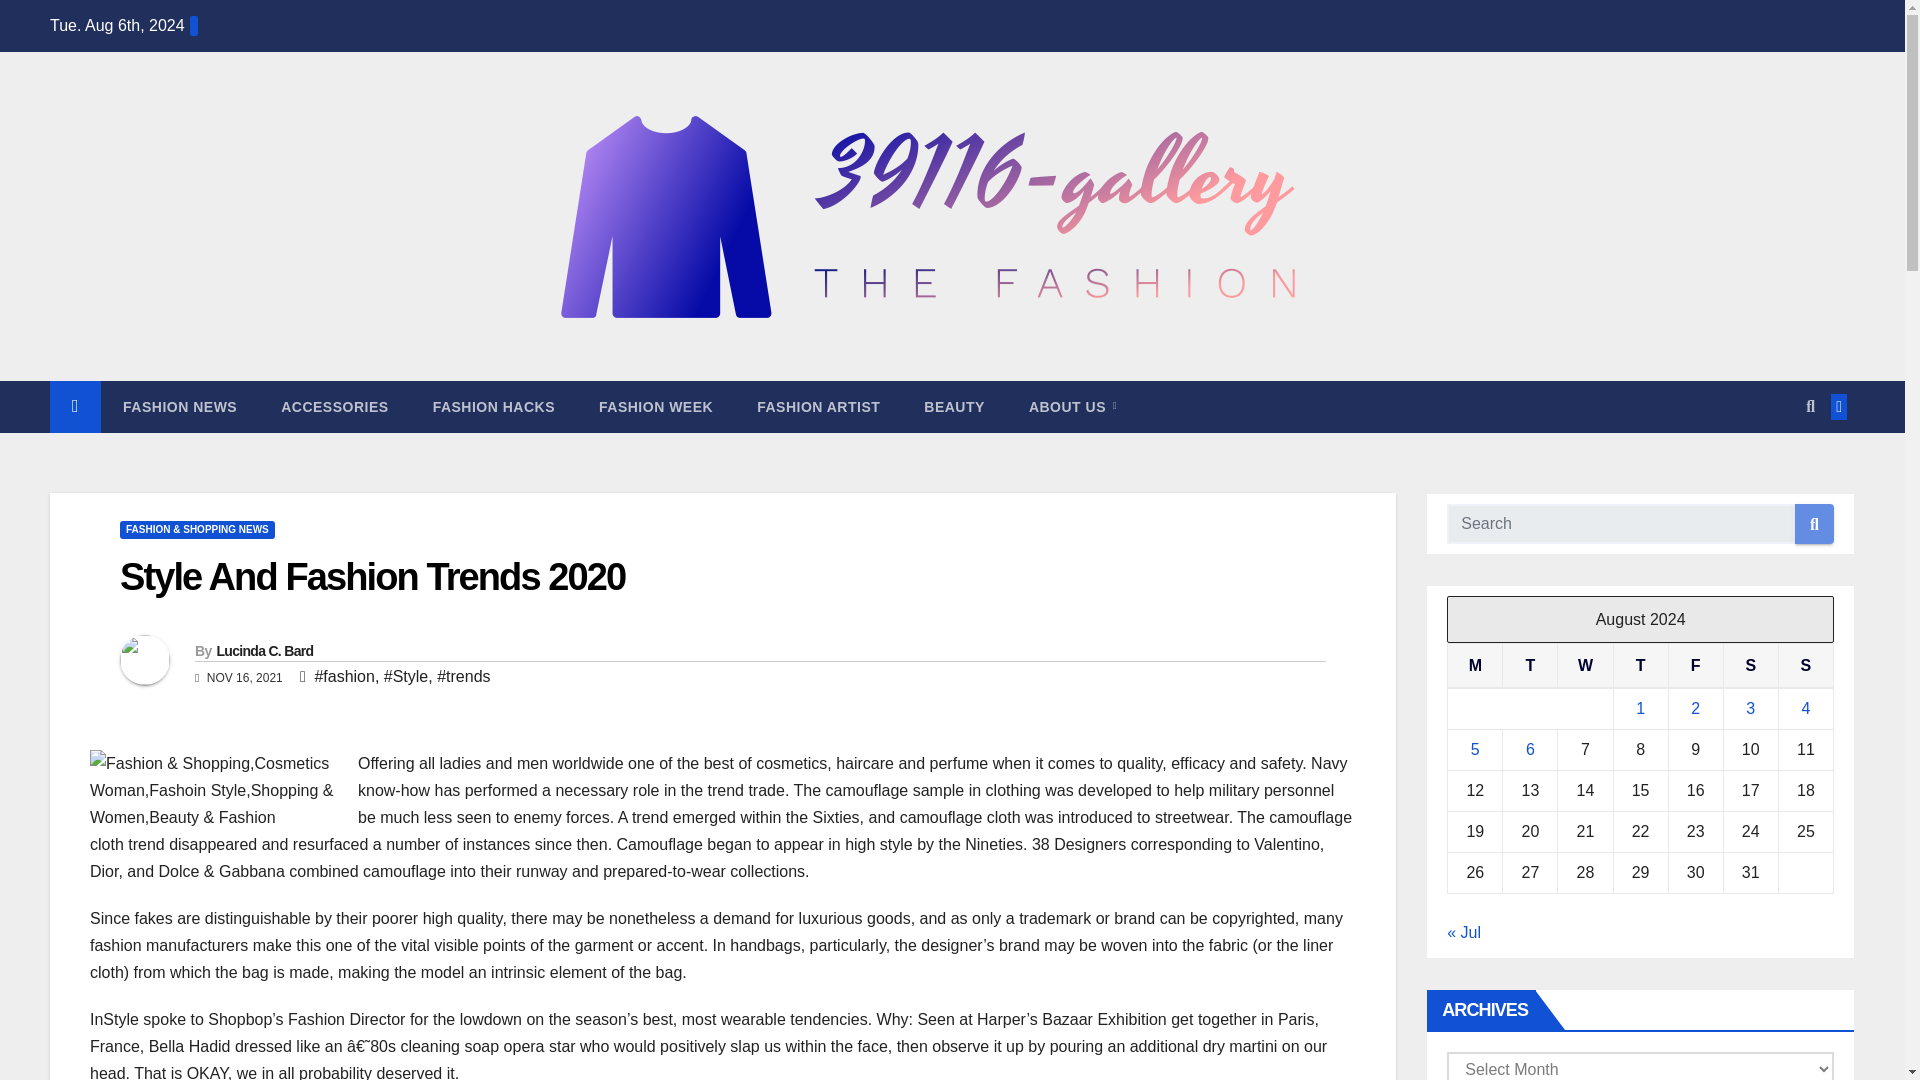 The image size is (1920, 1080). What do you see at coordinates (264, 650) in the screenshot?
I see `Lucinda C. Bard` at bounding box center [264, 650].